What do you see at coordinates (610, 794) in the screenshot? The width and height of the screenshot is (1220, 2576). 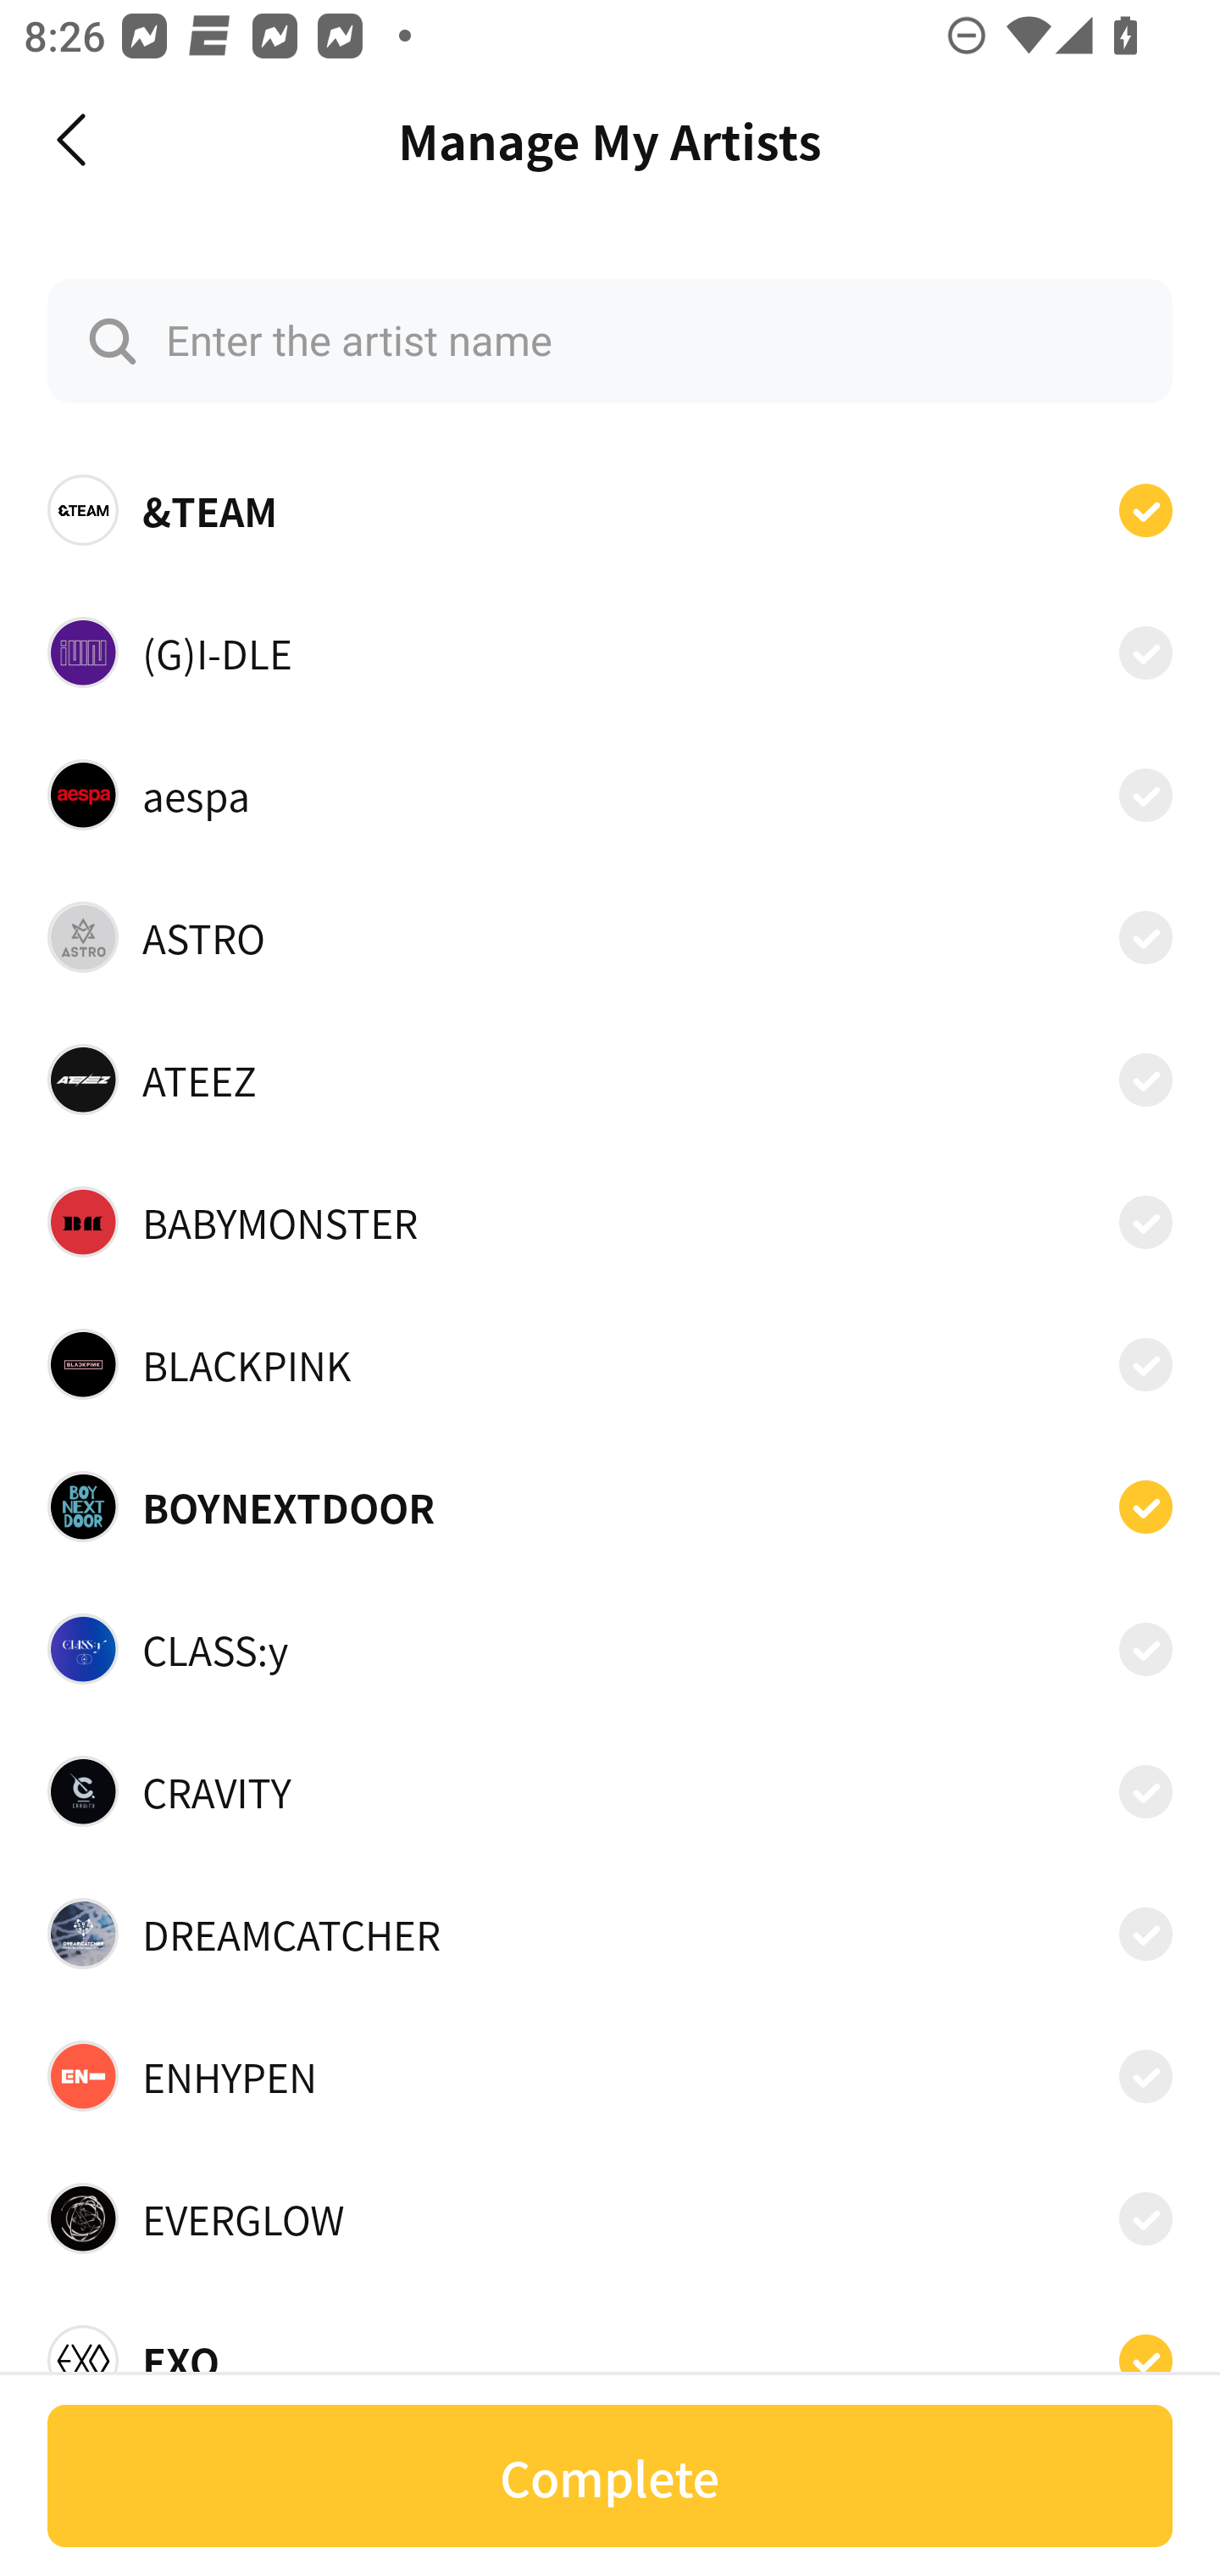 I see `aespa` at bounding box center [610, 794].